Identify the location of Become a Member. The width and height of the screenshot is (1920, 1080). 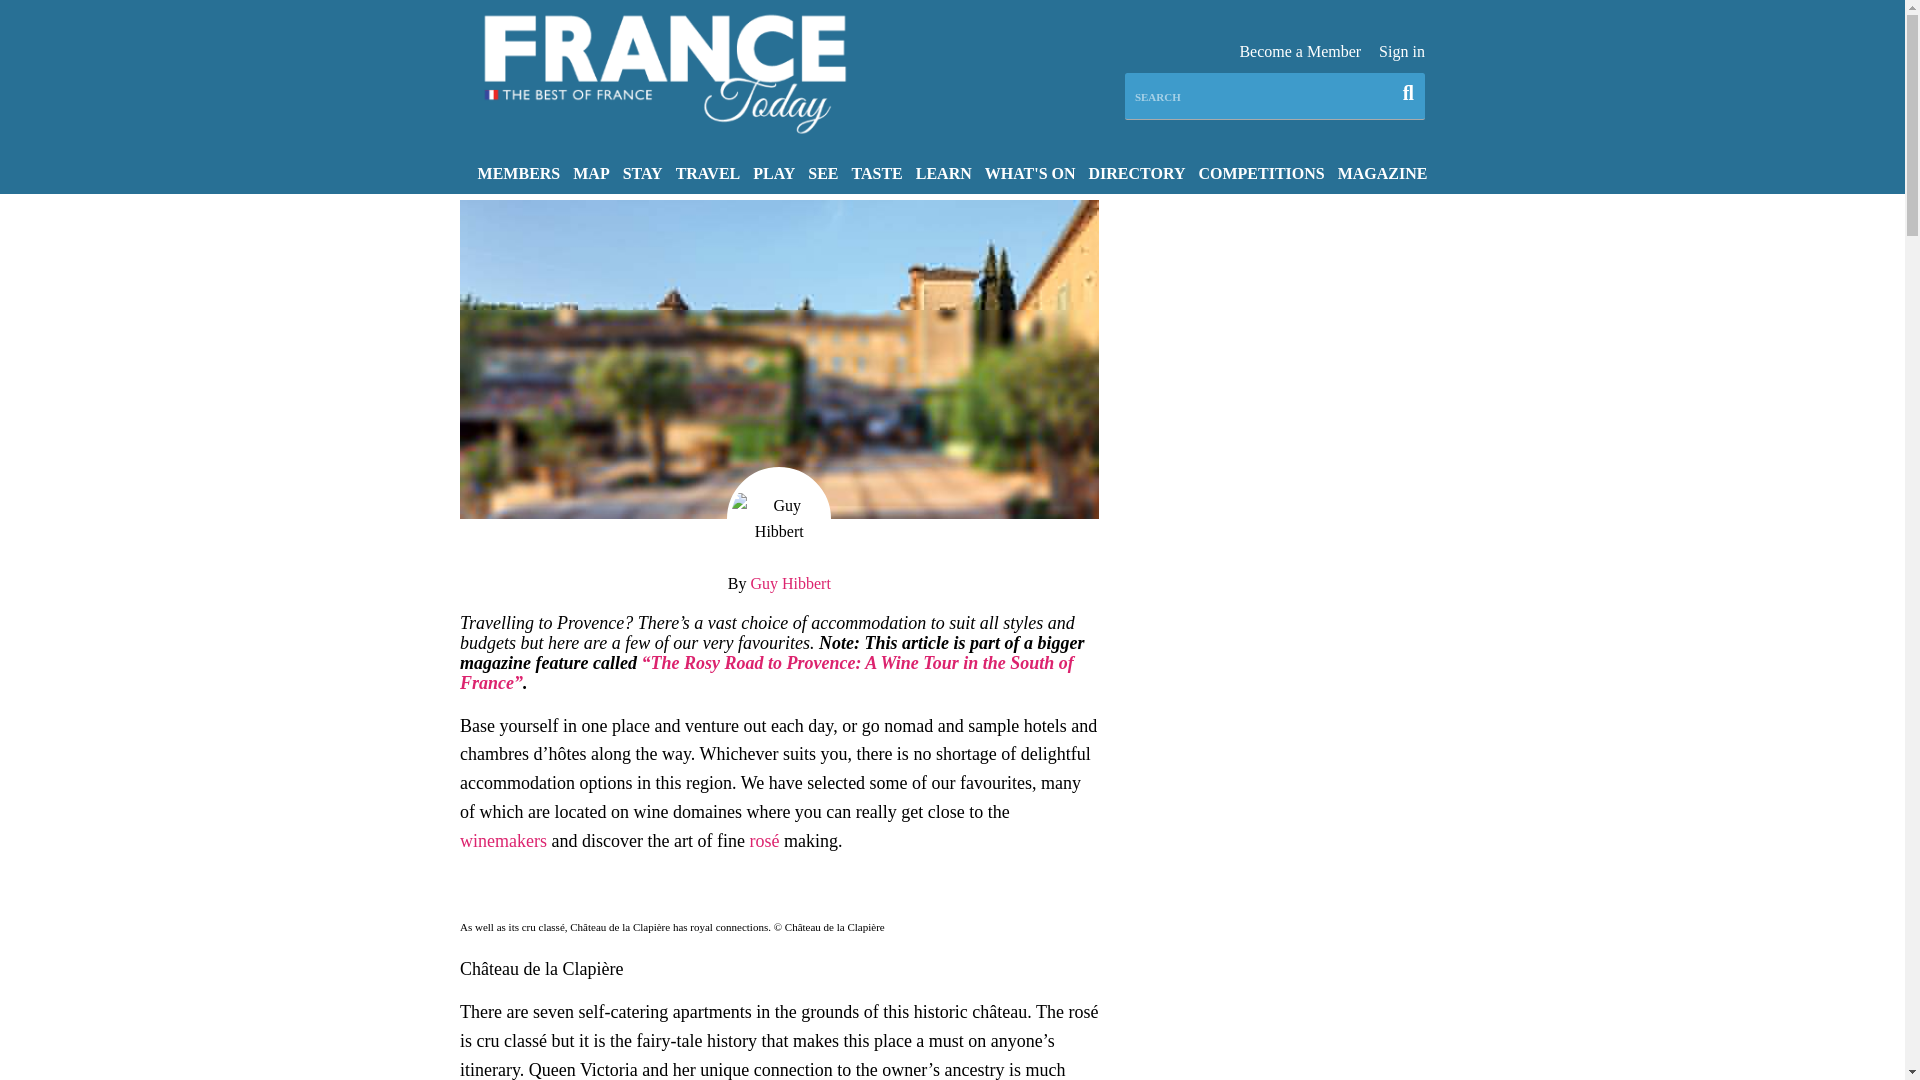
(1300, 52).